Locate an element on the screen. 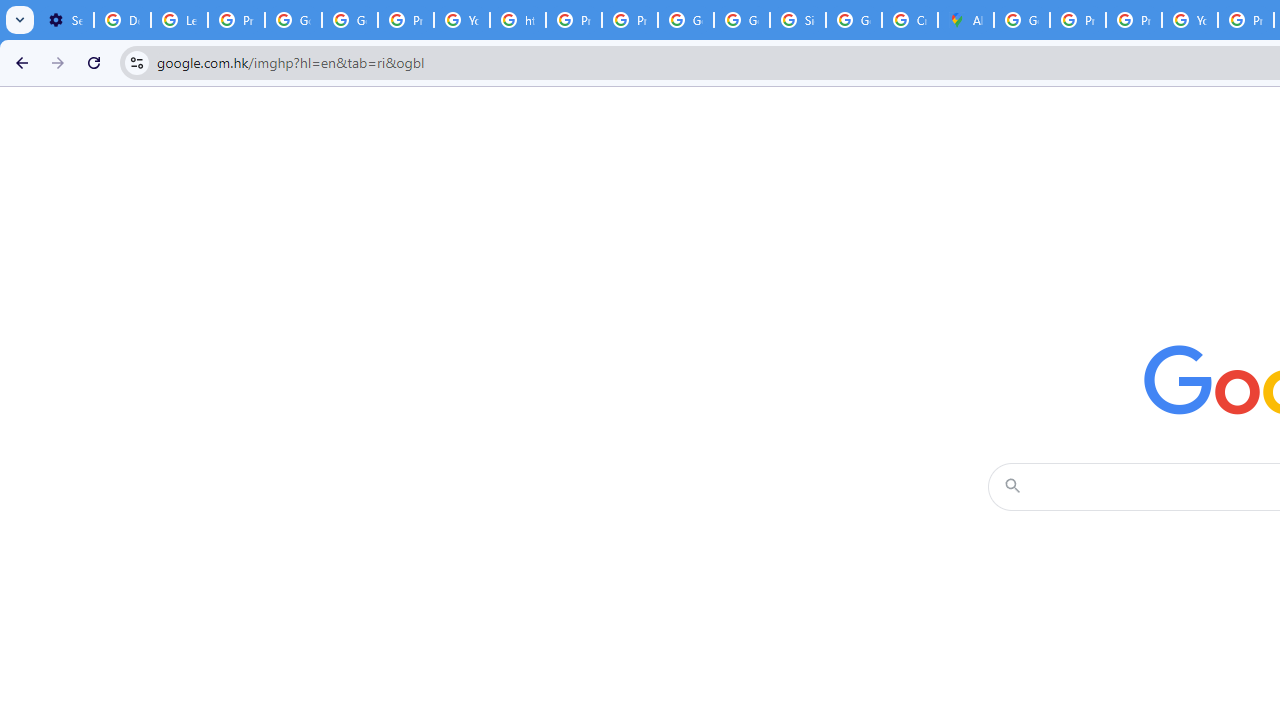 This screenshot has width=1280, height=720. Sign in - Google Accounts is located at coordinates (798, 20).